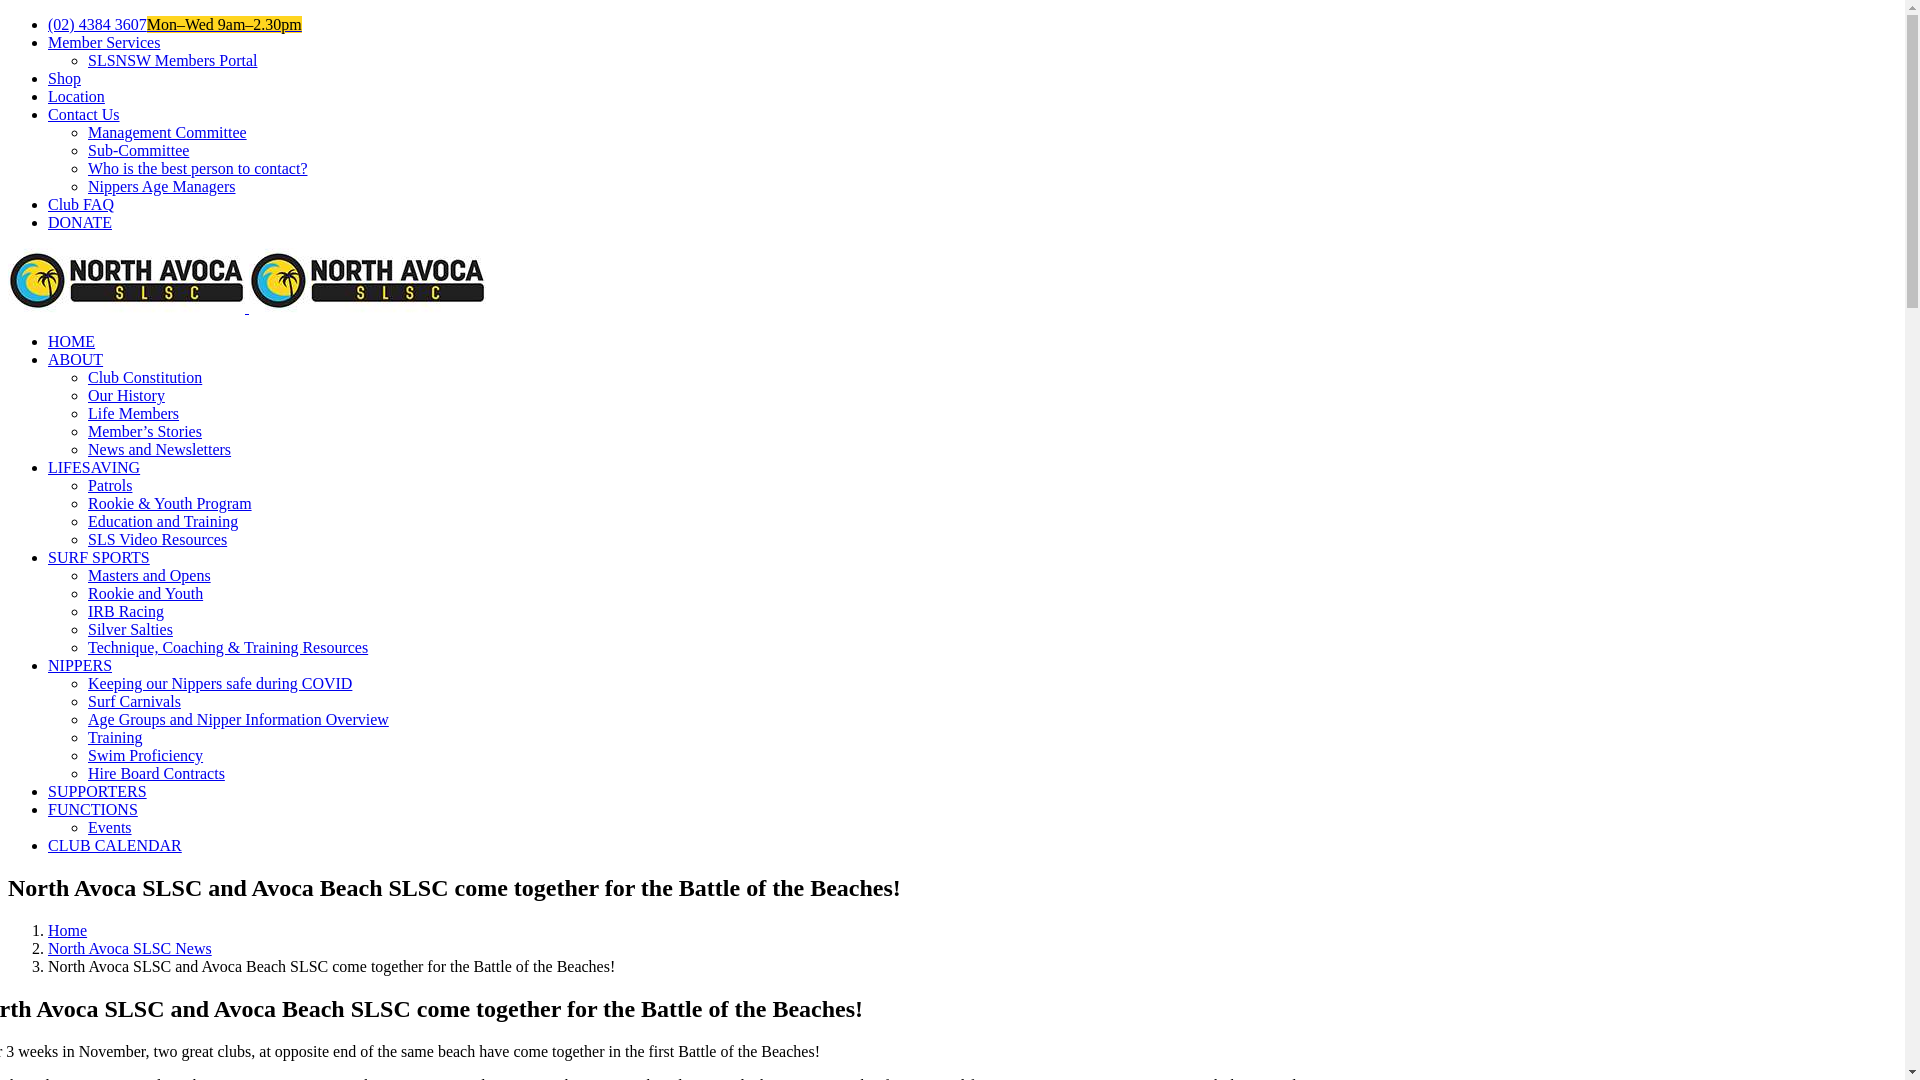 This screenshot has height=1080, width=1920. I want to click on Technique, Coaching & Training Resources, so click(228, 648).